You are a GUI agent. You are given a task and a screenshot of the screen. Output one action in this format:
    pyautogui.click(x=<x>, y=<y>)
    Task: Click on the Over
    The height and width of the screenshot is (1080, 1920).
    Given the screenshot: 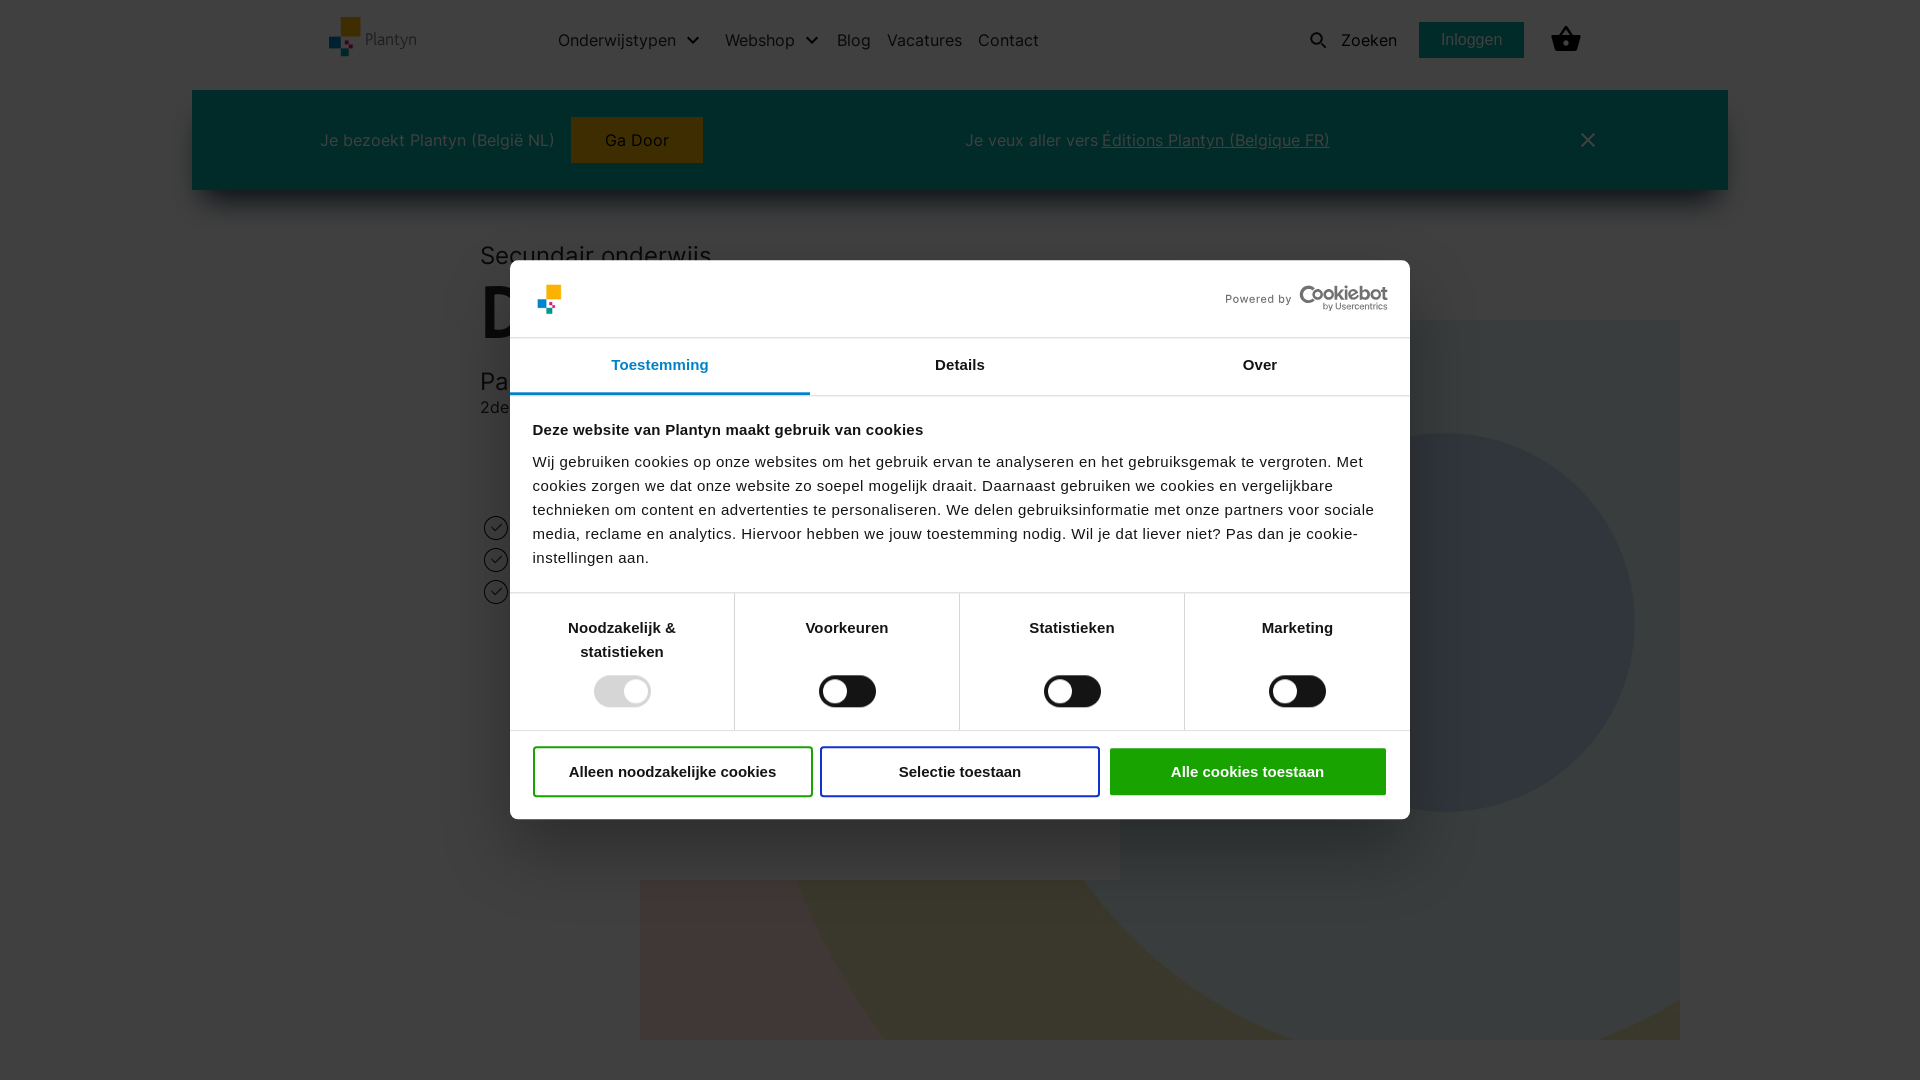 What is the action you would take?
    pyautogui.click(x=1260, y=366)
    